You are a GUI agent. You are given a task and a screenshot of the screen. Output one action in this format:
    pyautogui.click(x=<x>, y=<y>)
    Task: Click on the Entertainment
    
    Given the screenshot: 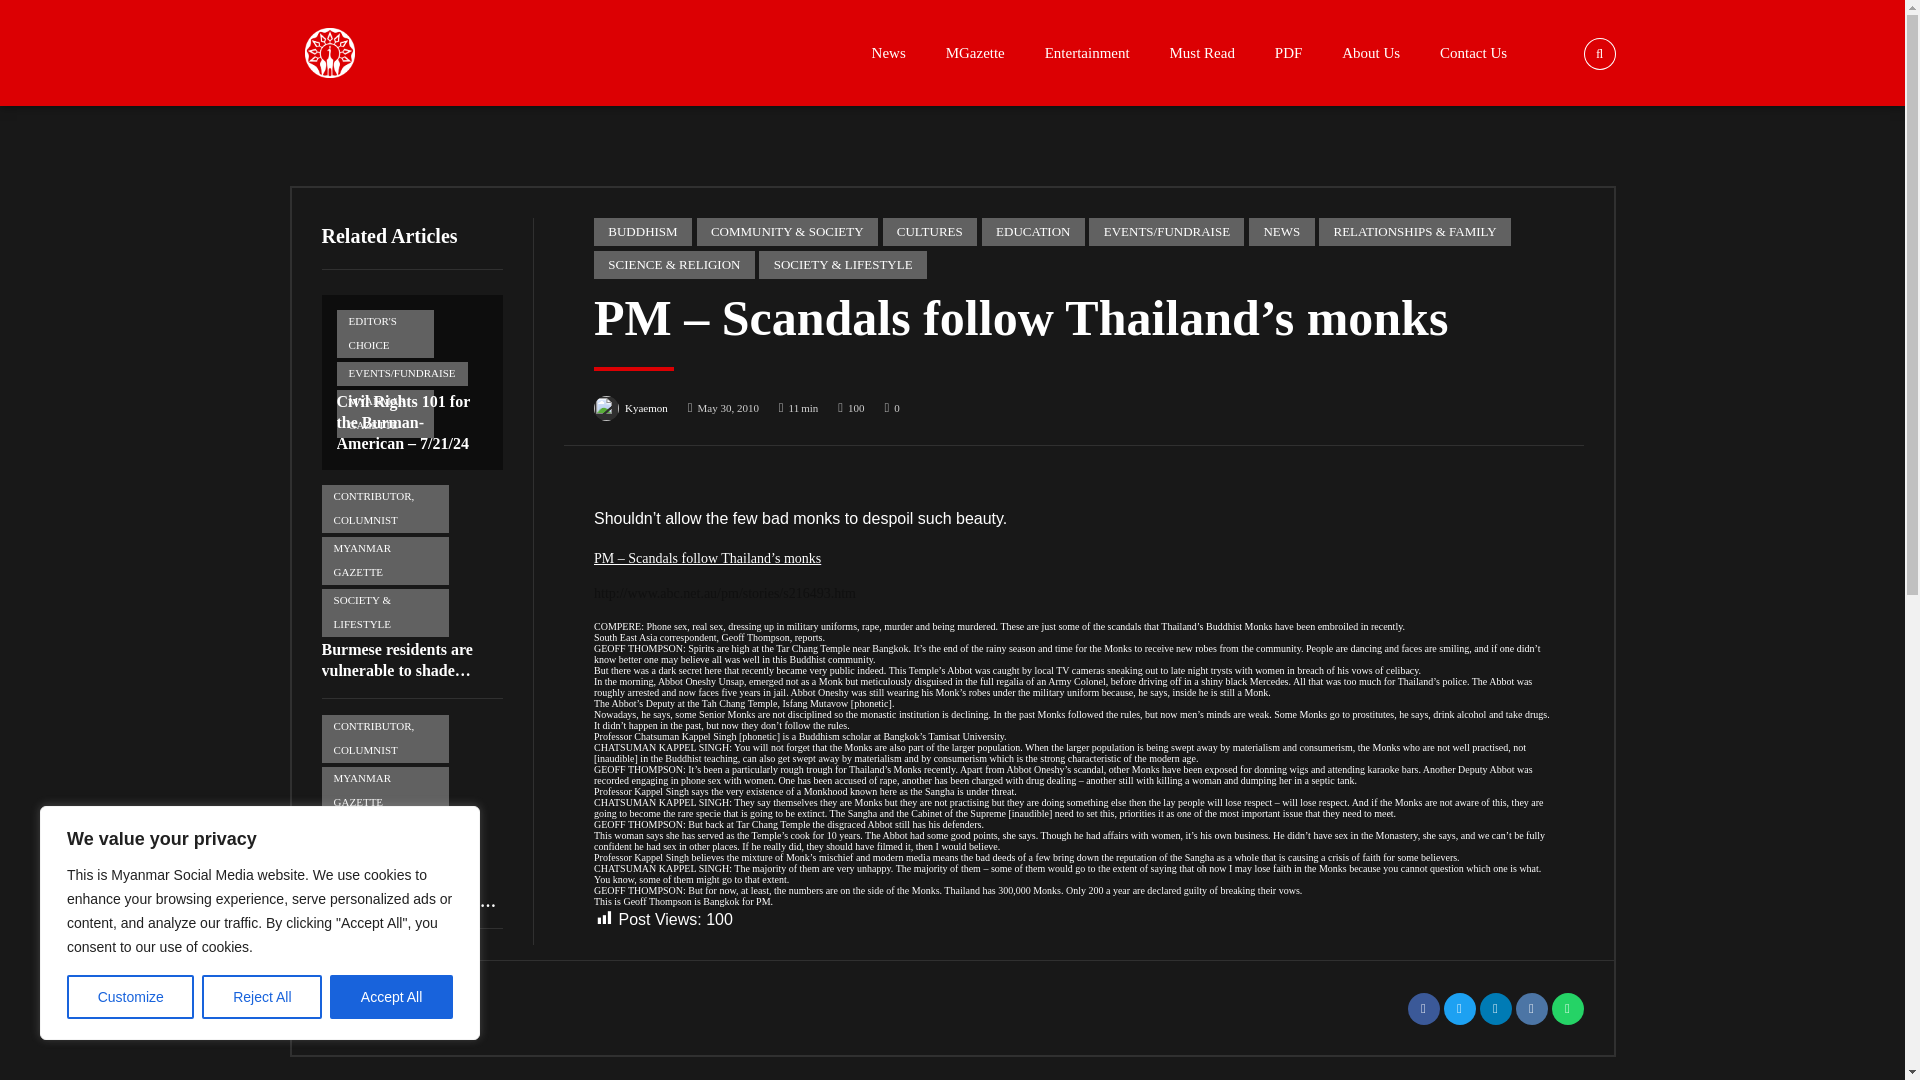 What is the action you would take?
    pyautogui.click(x=1088, y=52)
    